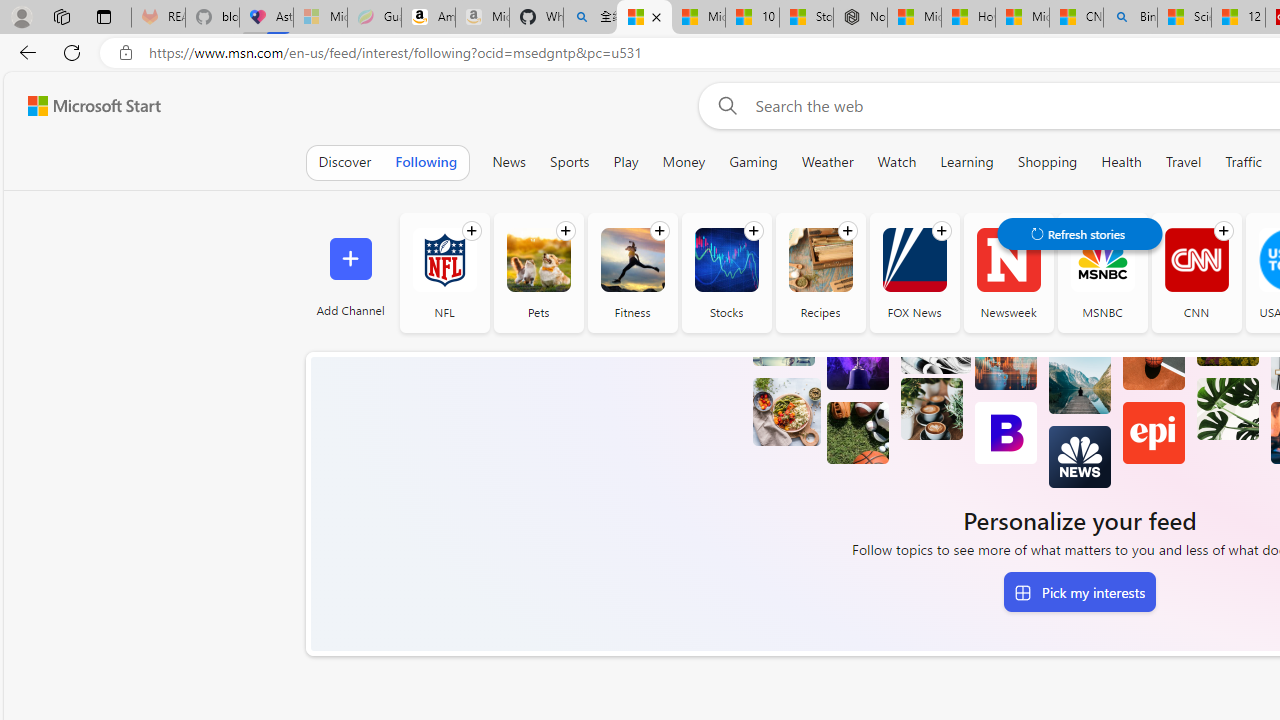 The height and width of the screenshot is (720, 1280). Describe the element at coordinates (538, 260) in the screenshot. I see `Pets` at that location.